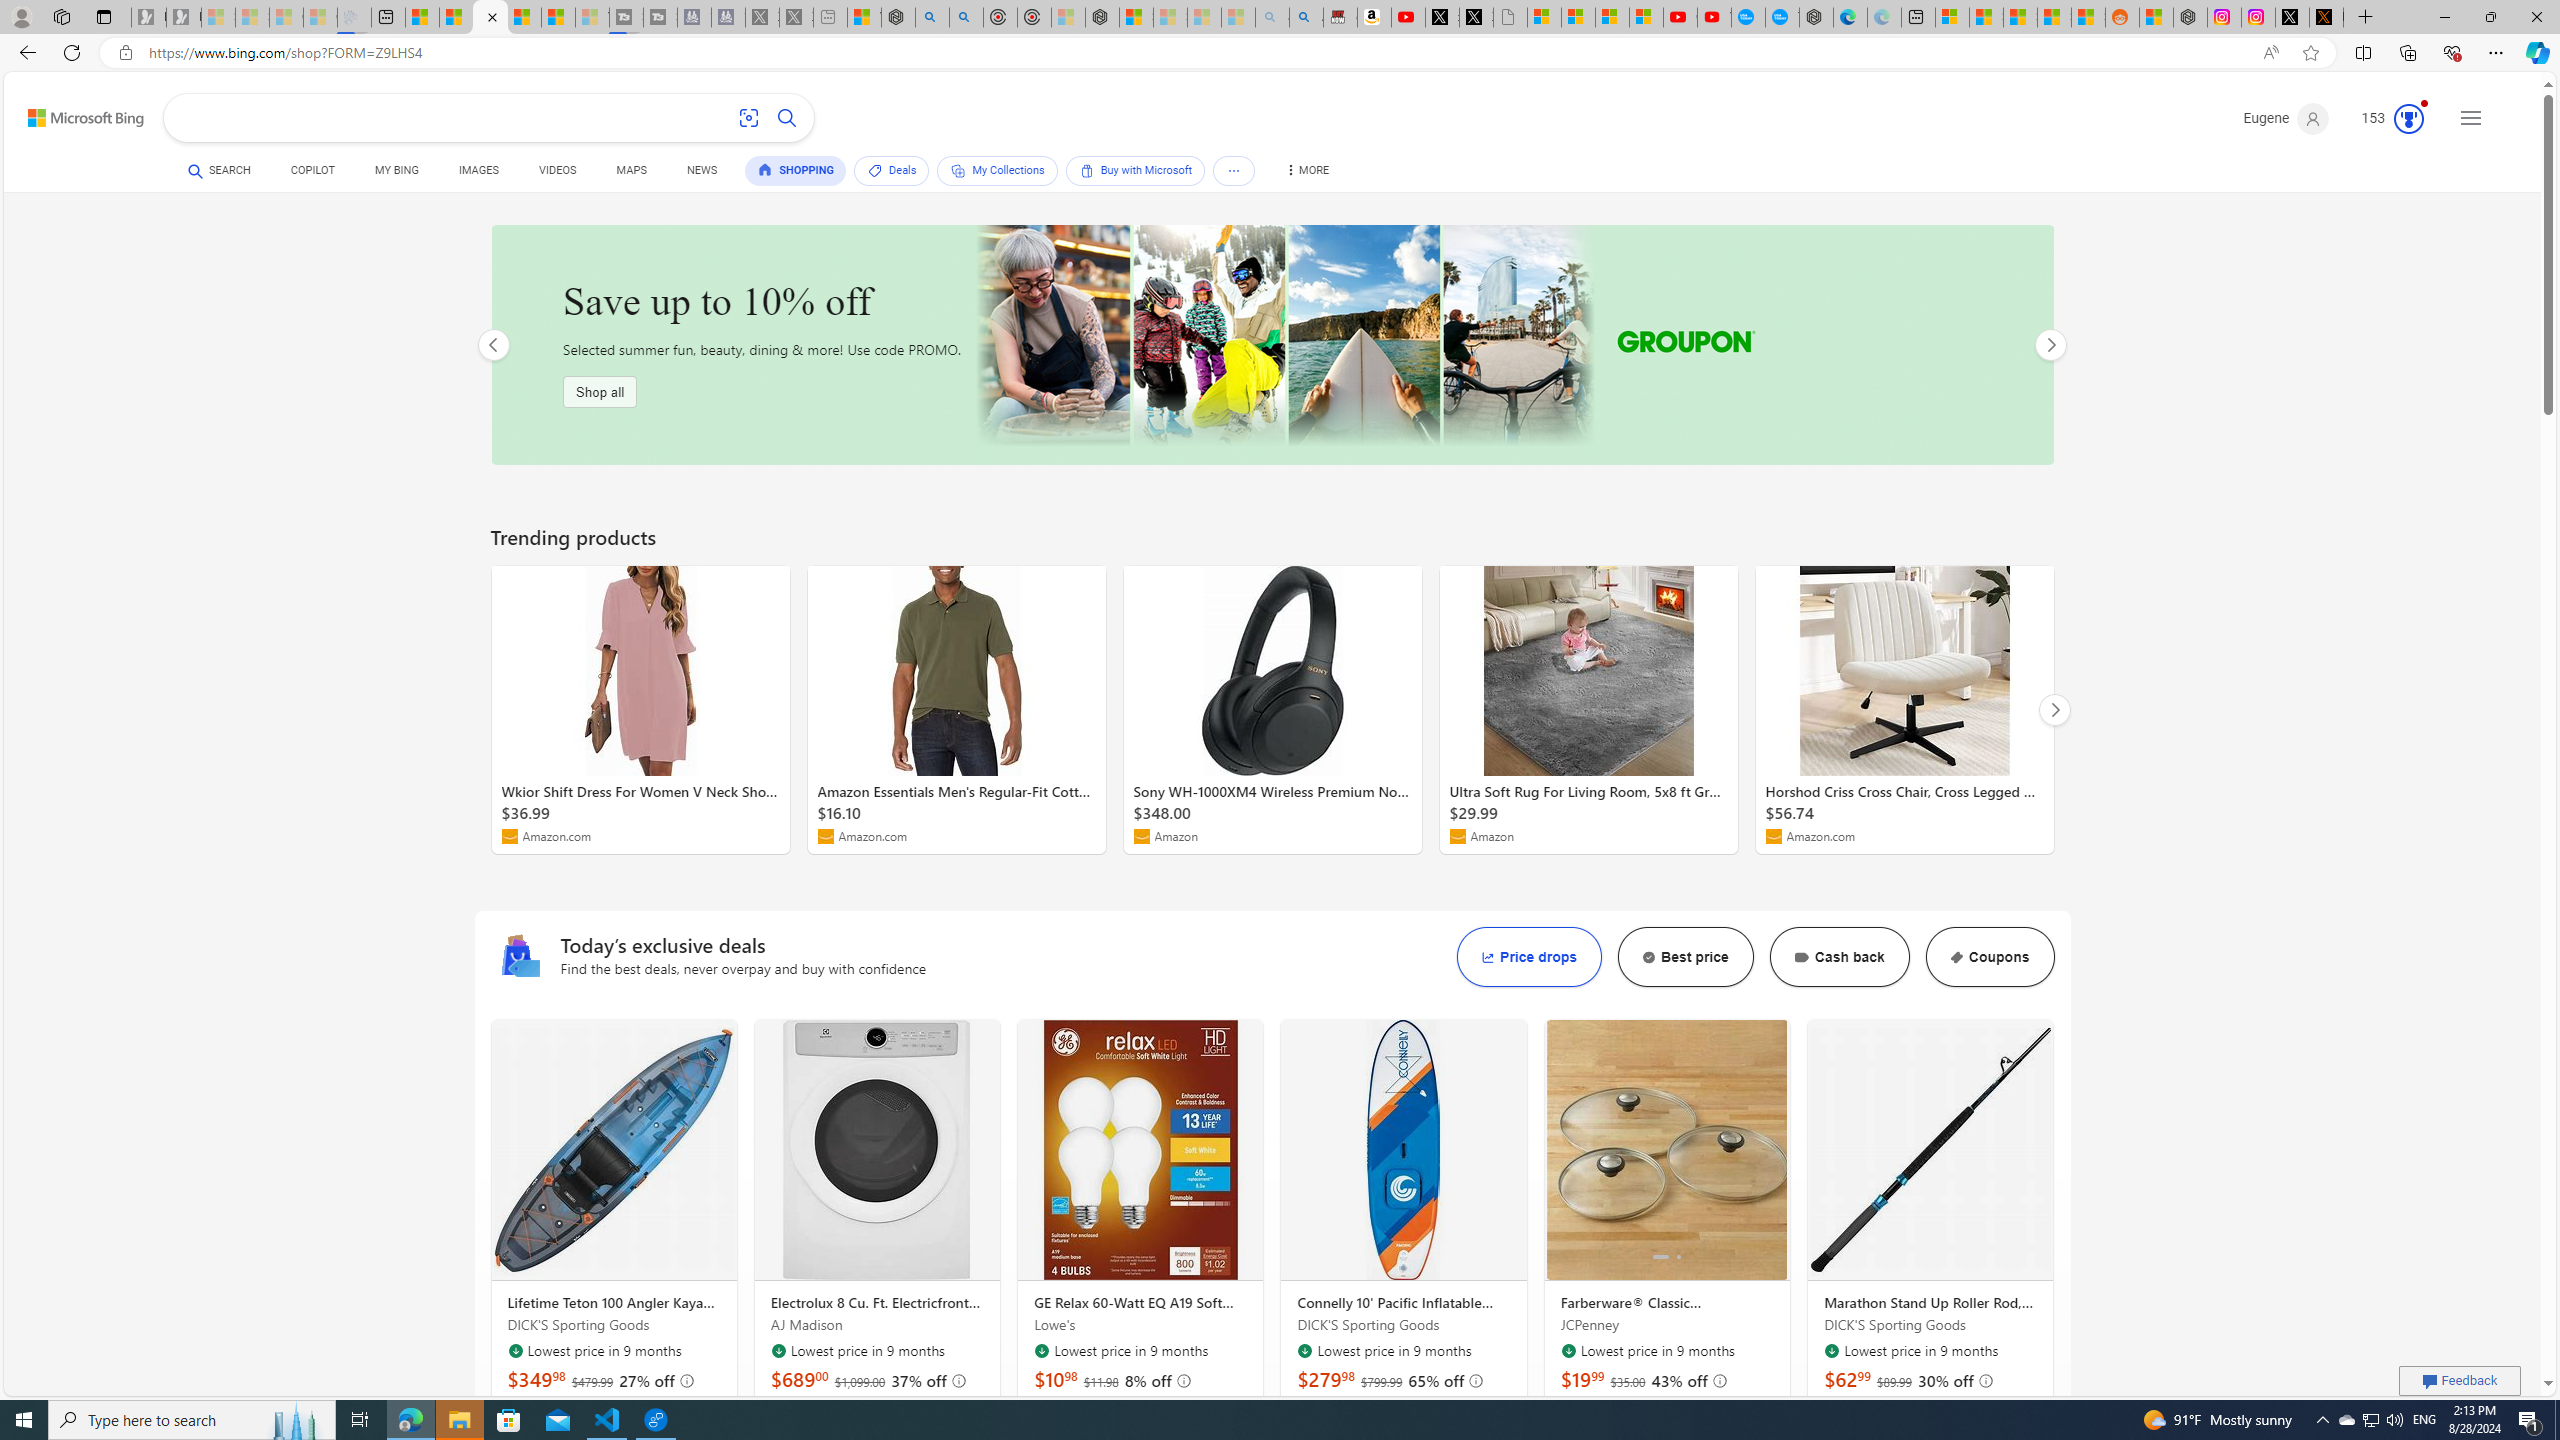 The height and width of the screenshot is (1440, 2560). Describe the element at coordinates (104, 16) in the screenshot. I see `Tab actions menu` at that location.